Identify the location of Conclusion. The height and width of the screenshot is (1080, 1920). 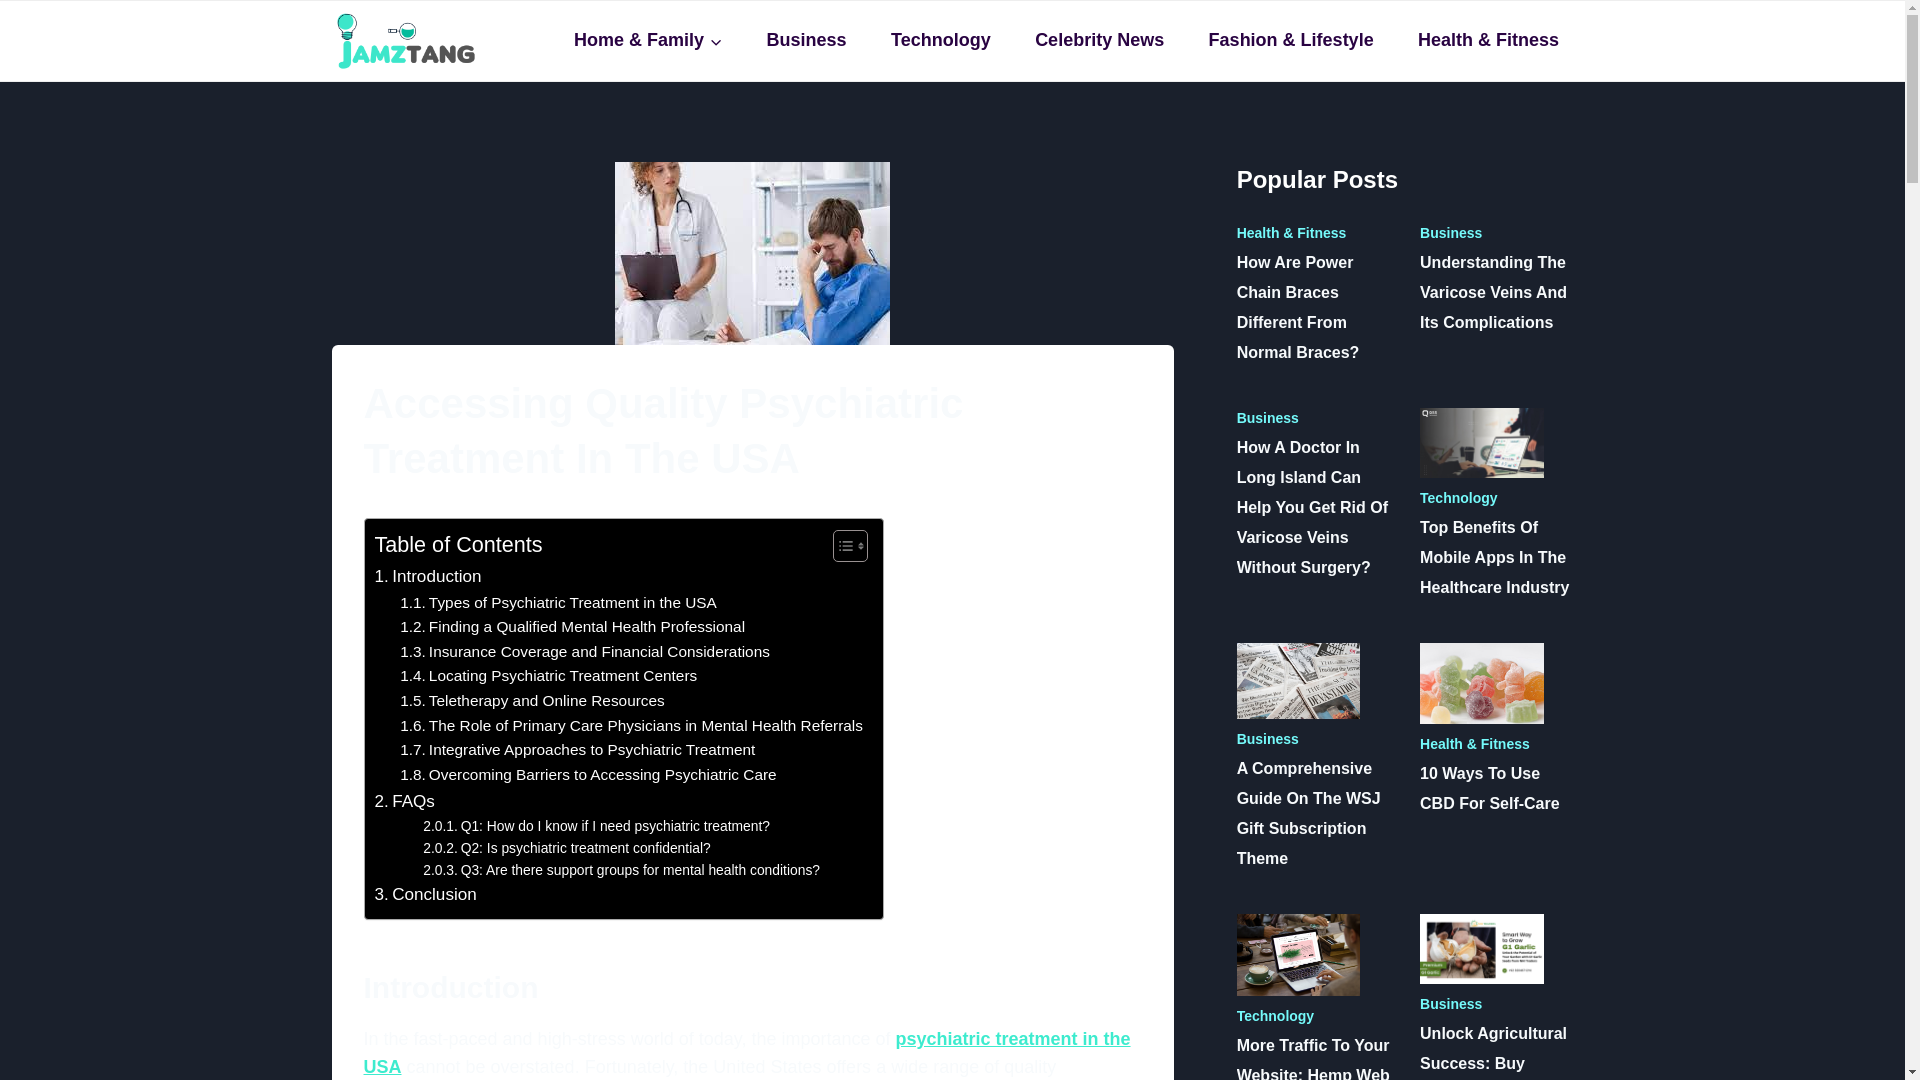
(425, 894).